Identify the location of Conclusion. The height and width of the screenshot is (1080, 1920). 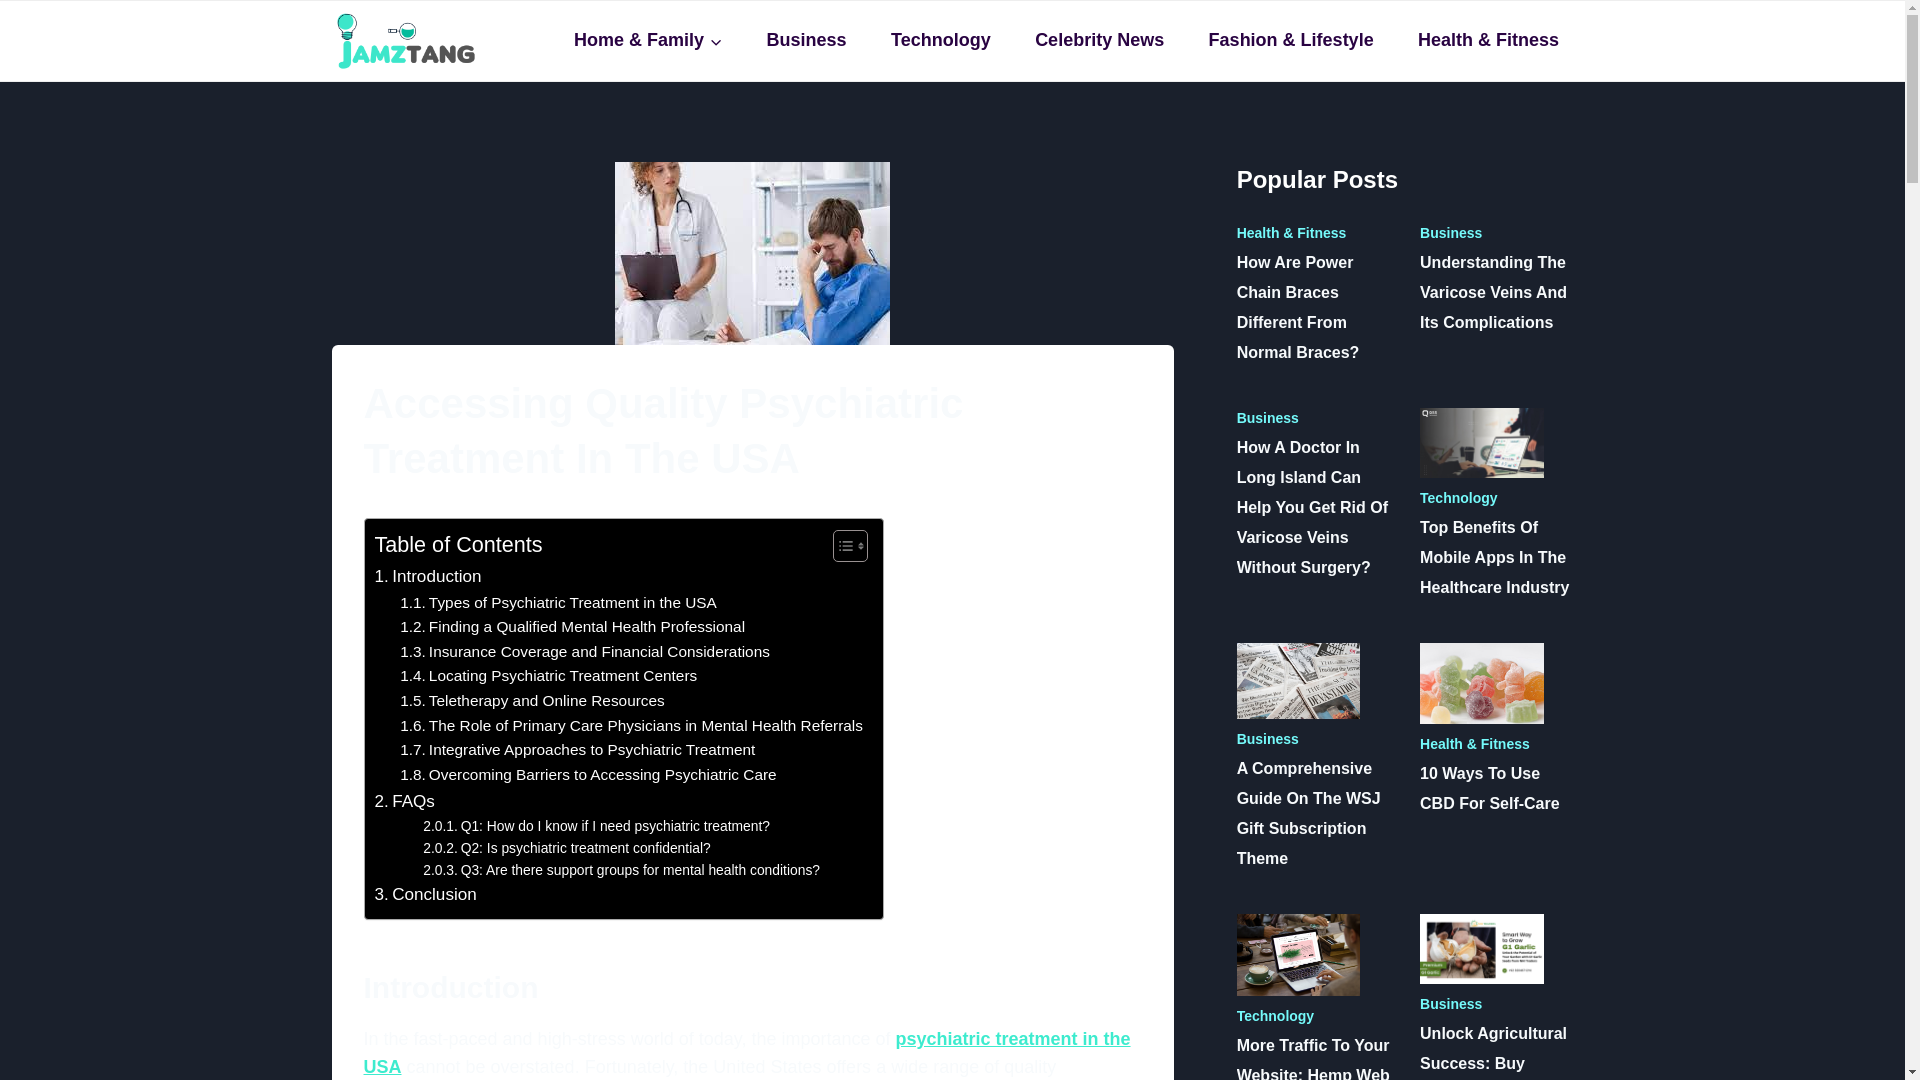
(425, 894).